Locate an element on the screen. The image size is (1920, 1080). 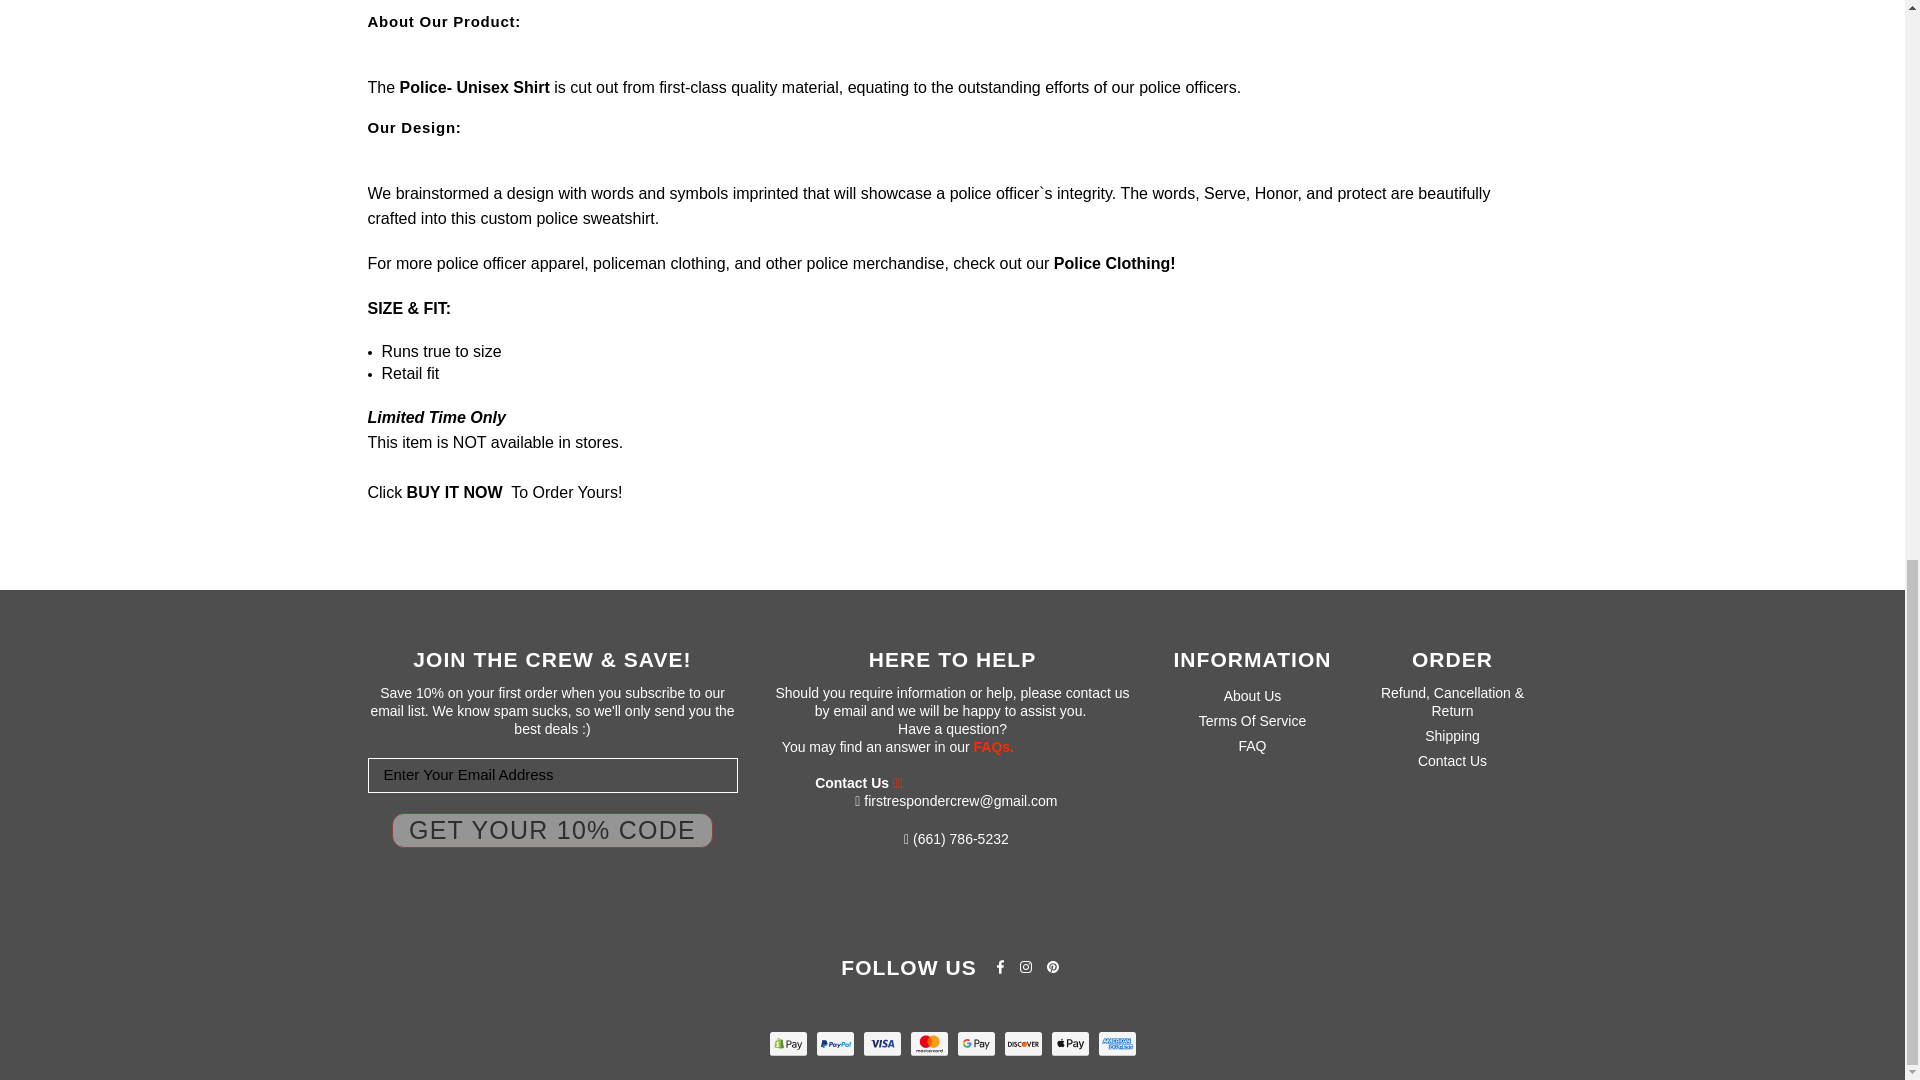
About Us is located at coordinates (1253, 696).